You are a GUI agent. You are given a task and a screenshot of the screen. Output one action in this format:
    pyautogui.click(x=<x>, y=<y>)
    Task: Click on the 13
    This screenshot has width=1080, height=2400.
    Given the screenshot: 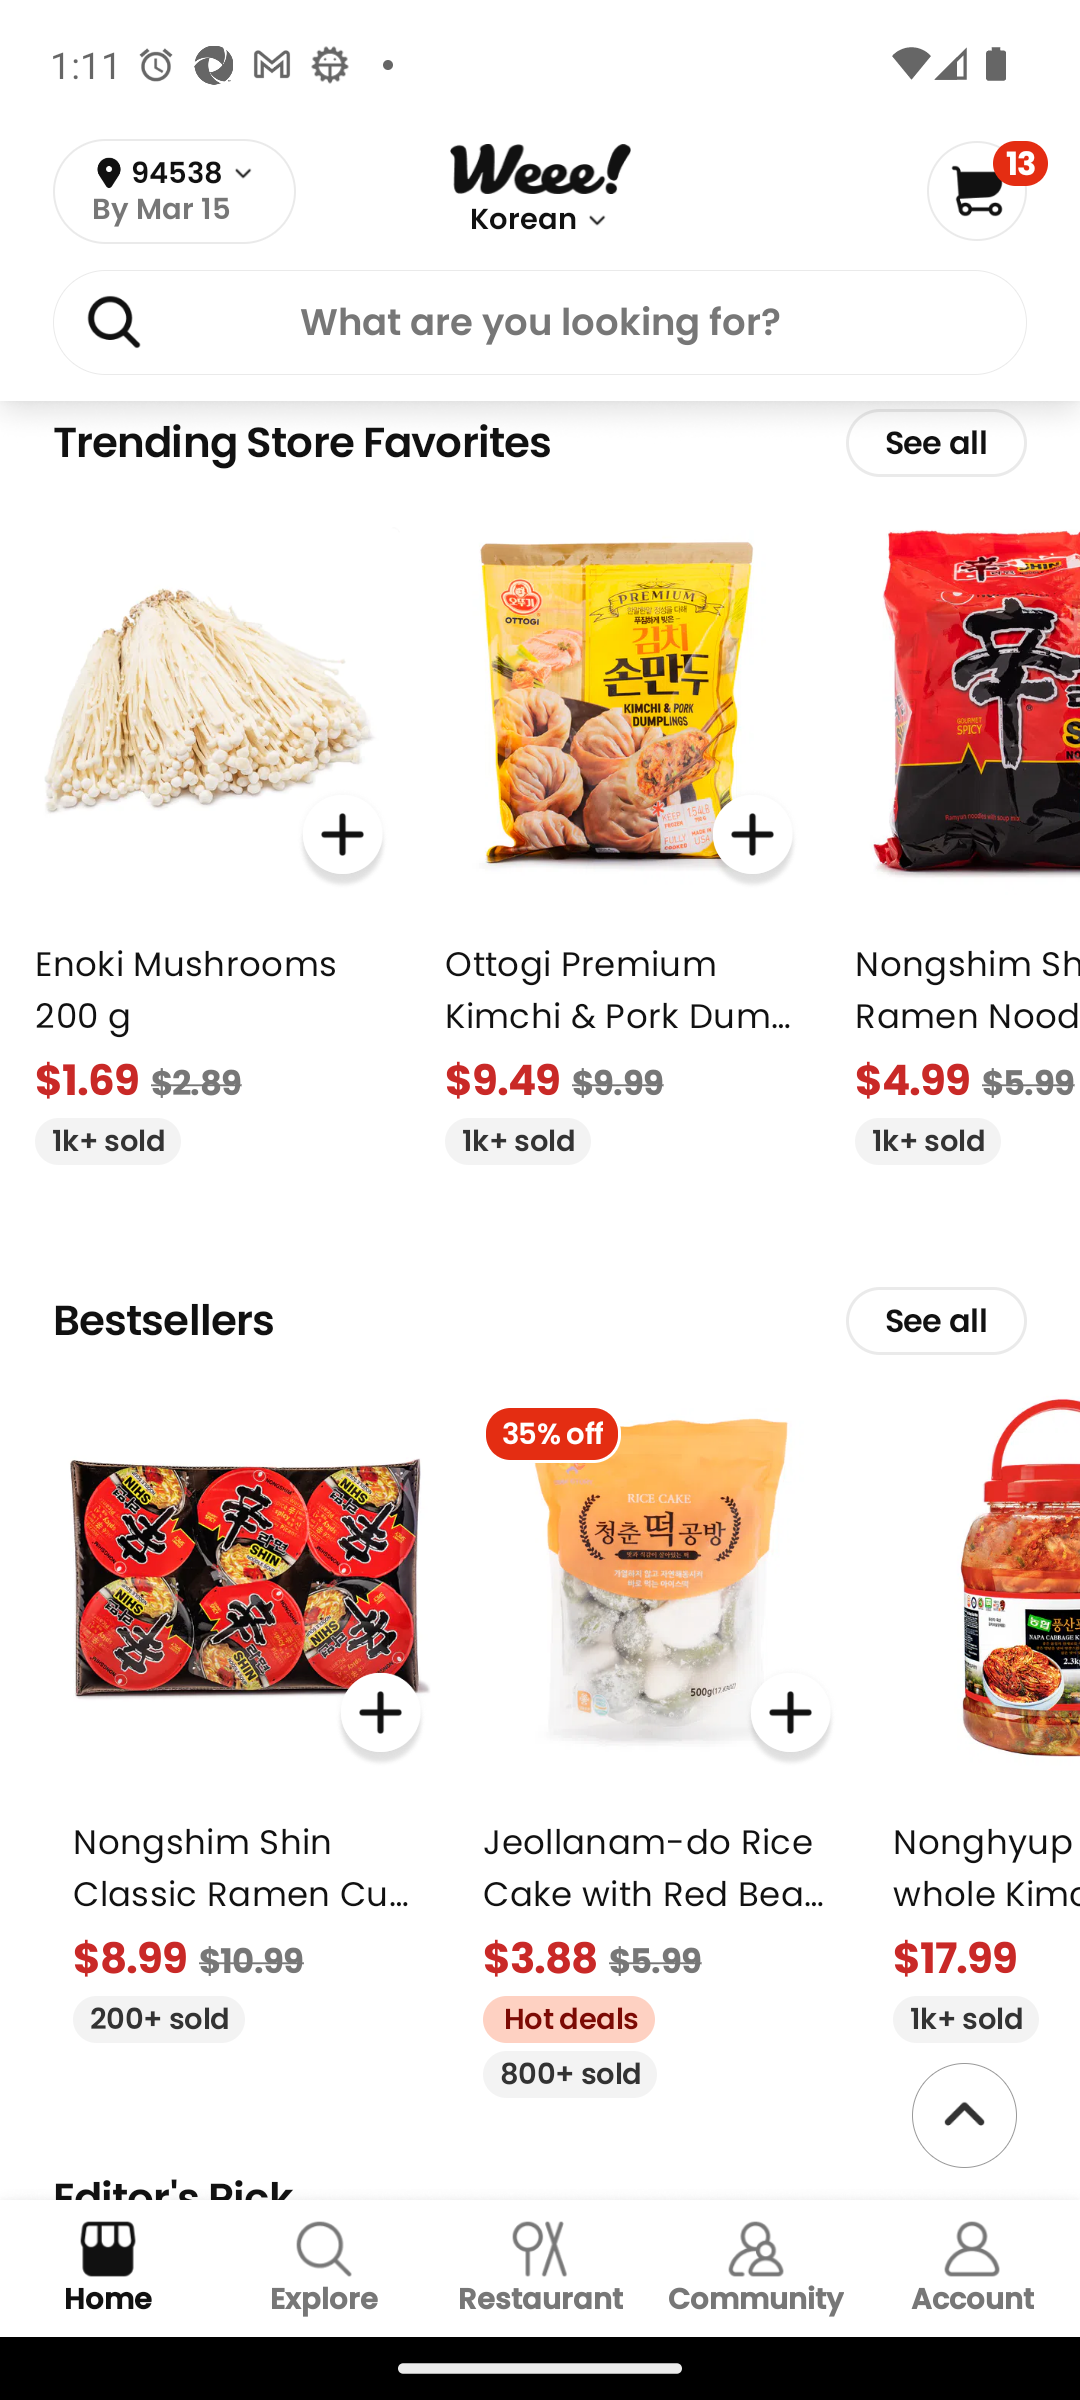 What is the action you would take?
    pyautogui.click(x=986, y=190)
    